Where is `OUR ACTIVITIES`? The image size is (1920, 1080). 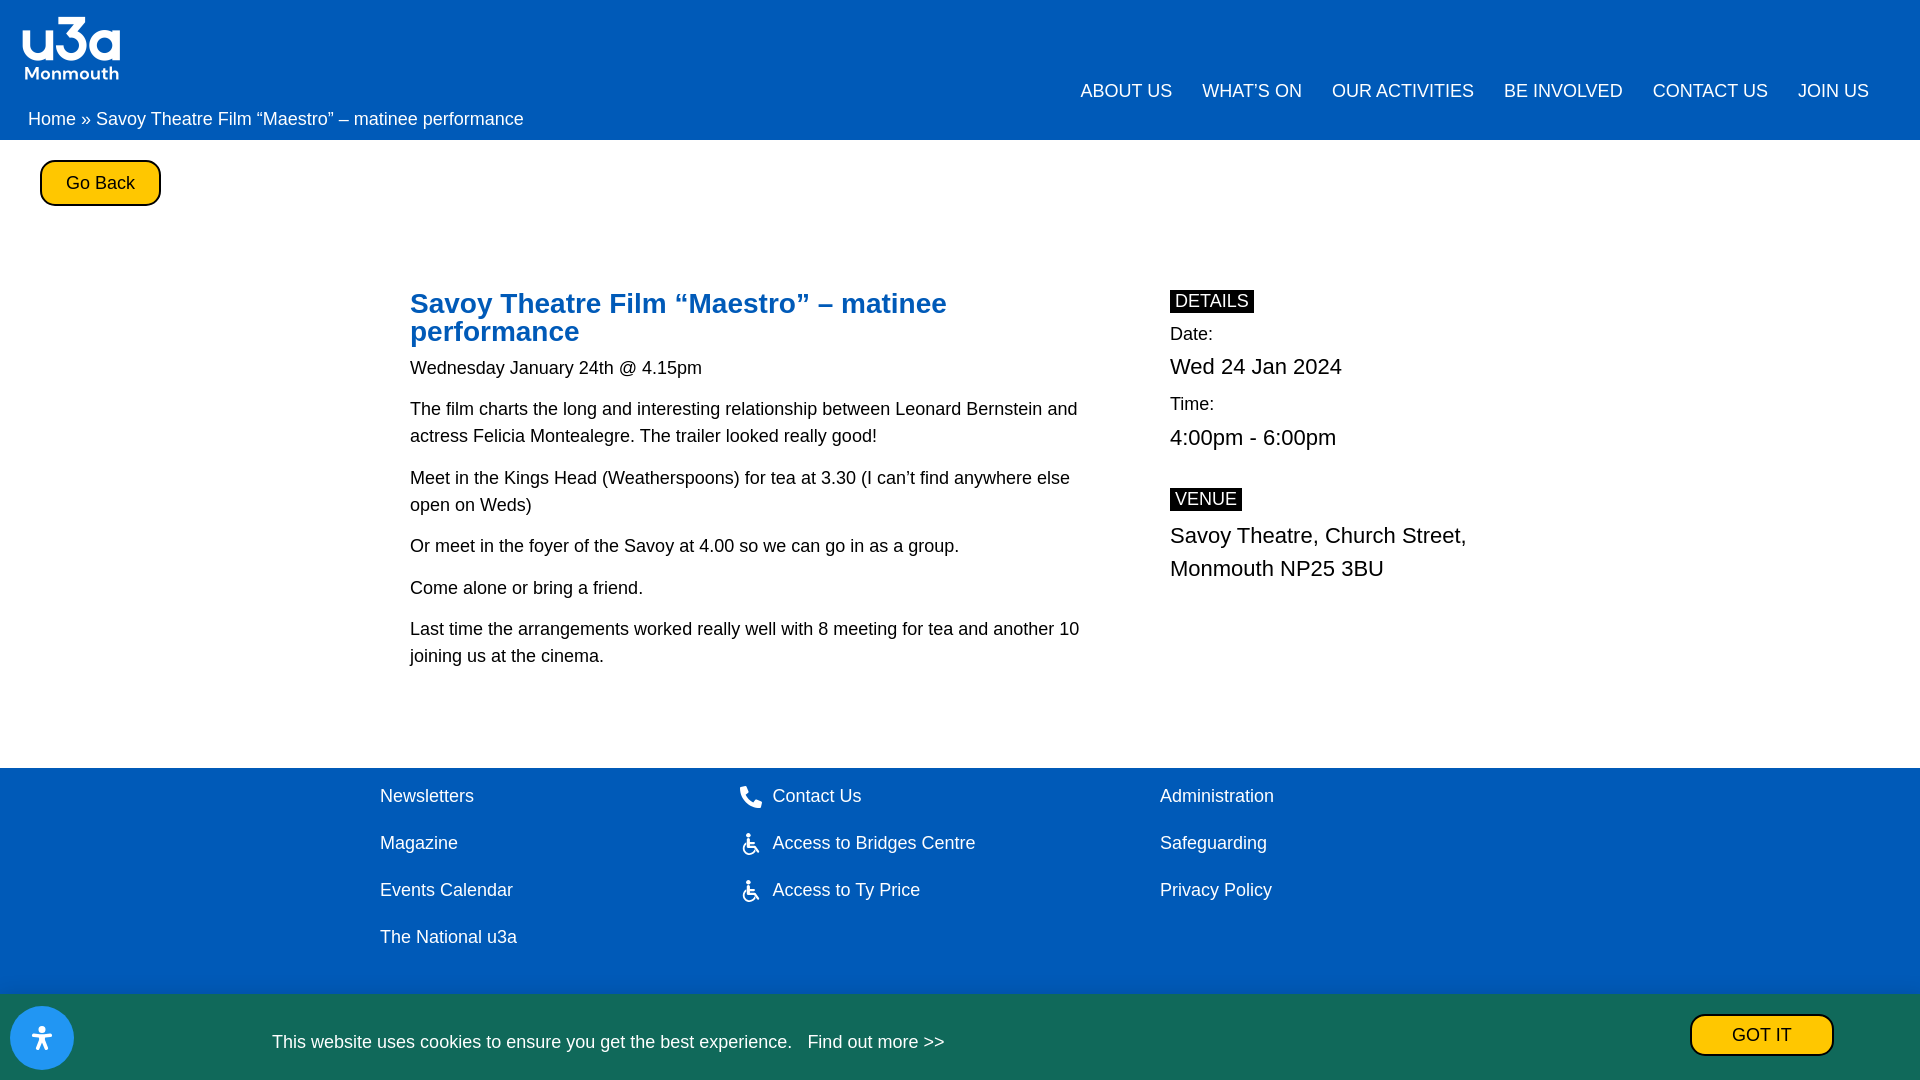 OUR ACTIVITIES is located at coordinates (1403, 91).